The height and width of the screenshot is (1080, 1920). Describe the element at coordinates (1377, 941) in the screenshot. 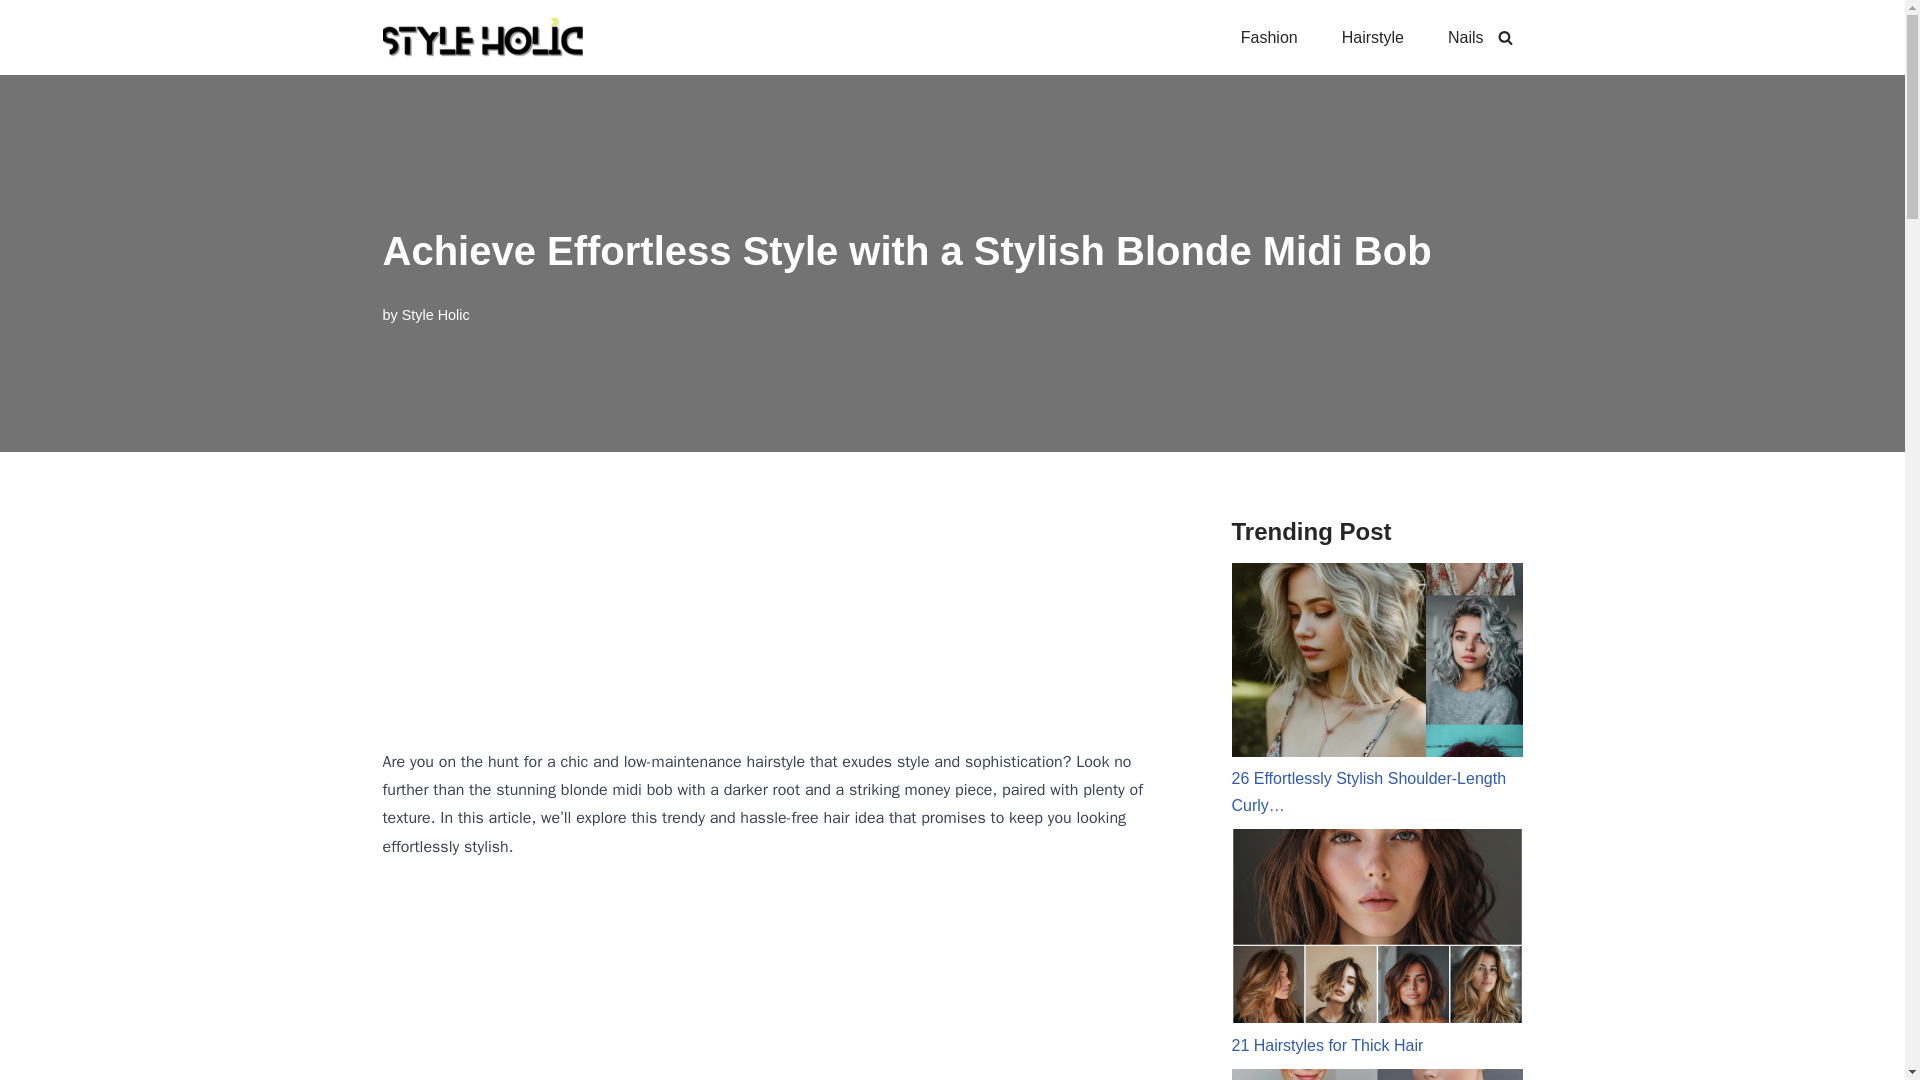

I see `21 Hairstyles for Thick Hair` at that location.